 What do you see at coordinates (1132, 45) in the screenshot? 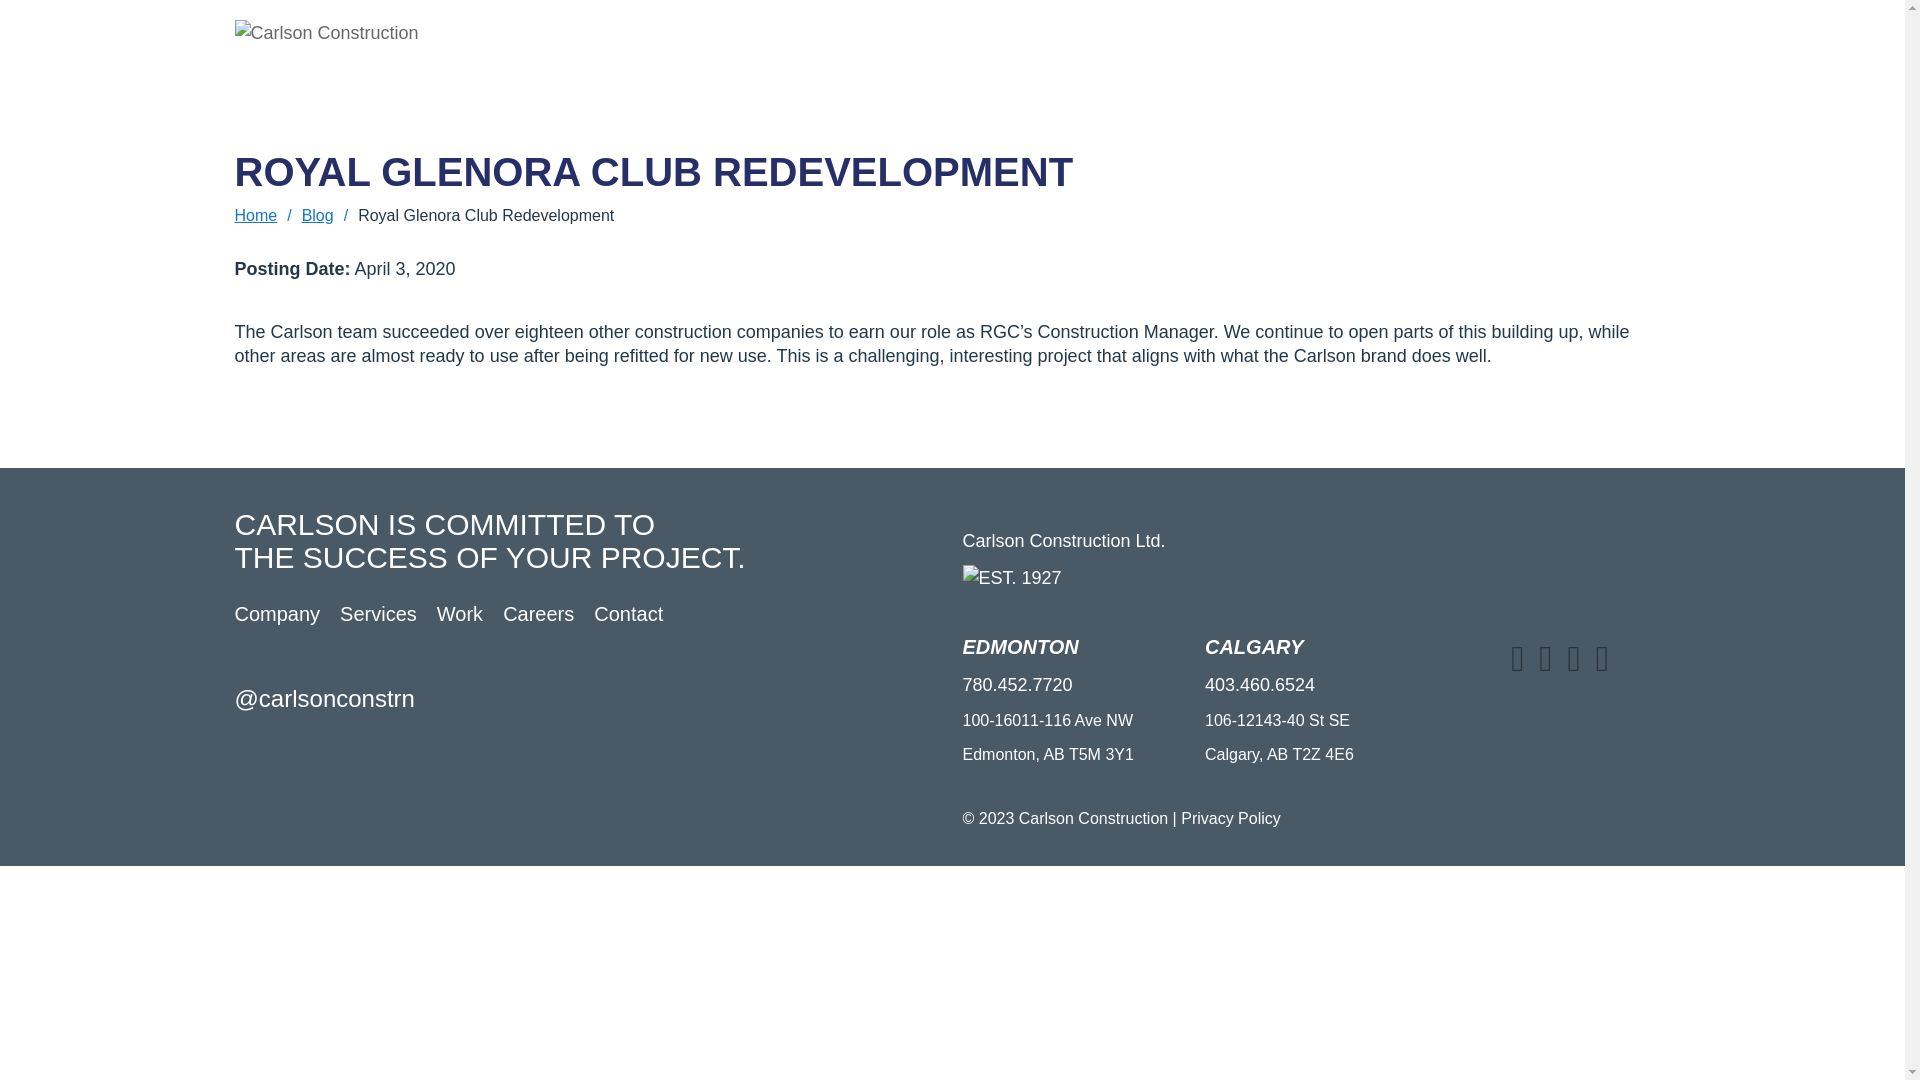
I see `Careers` at bounding box center [1132, 45].